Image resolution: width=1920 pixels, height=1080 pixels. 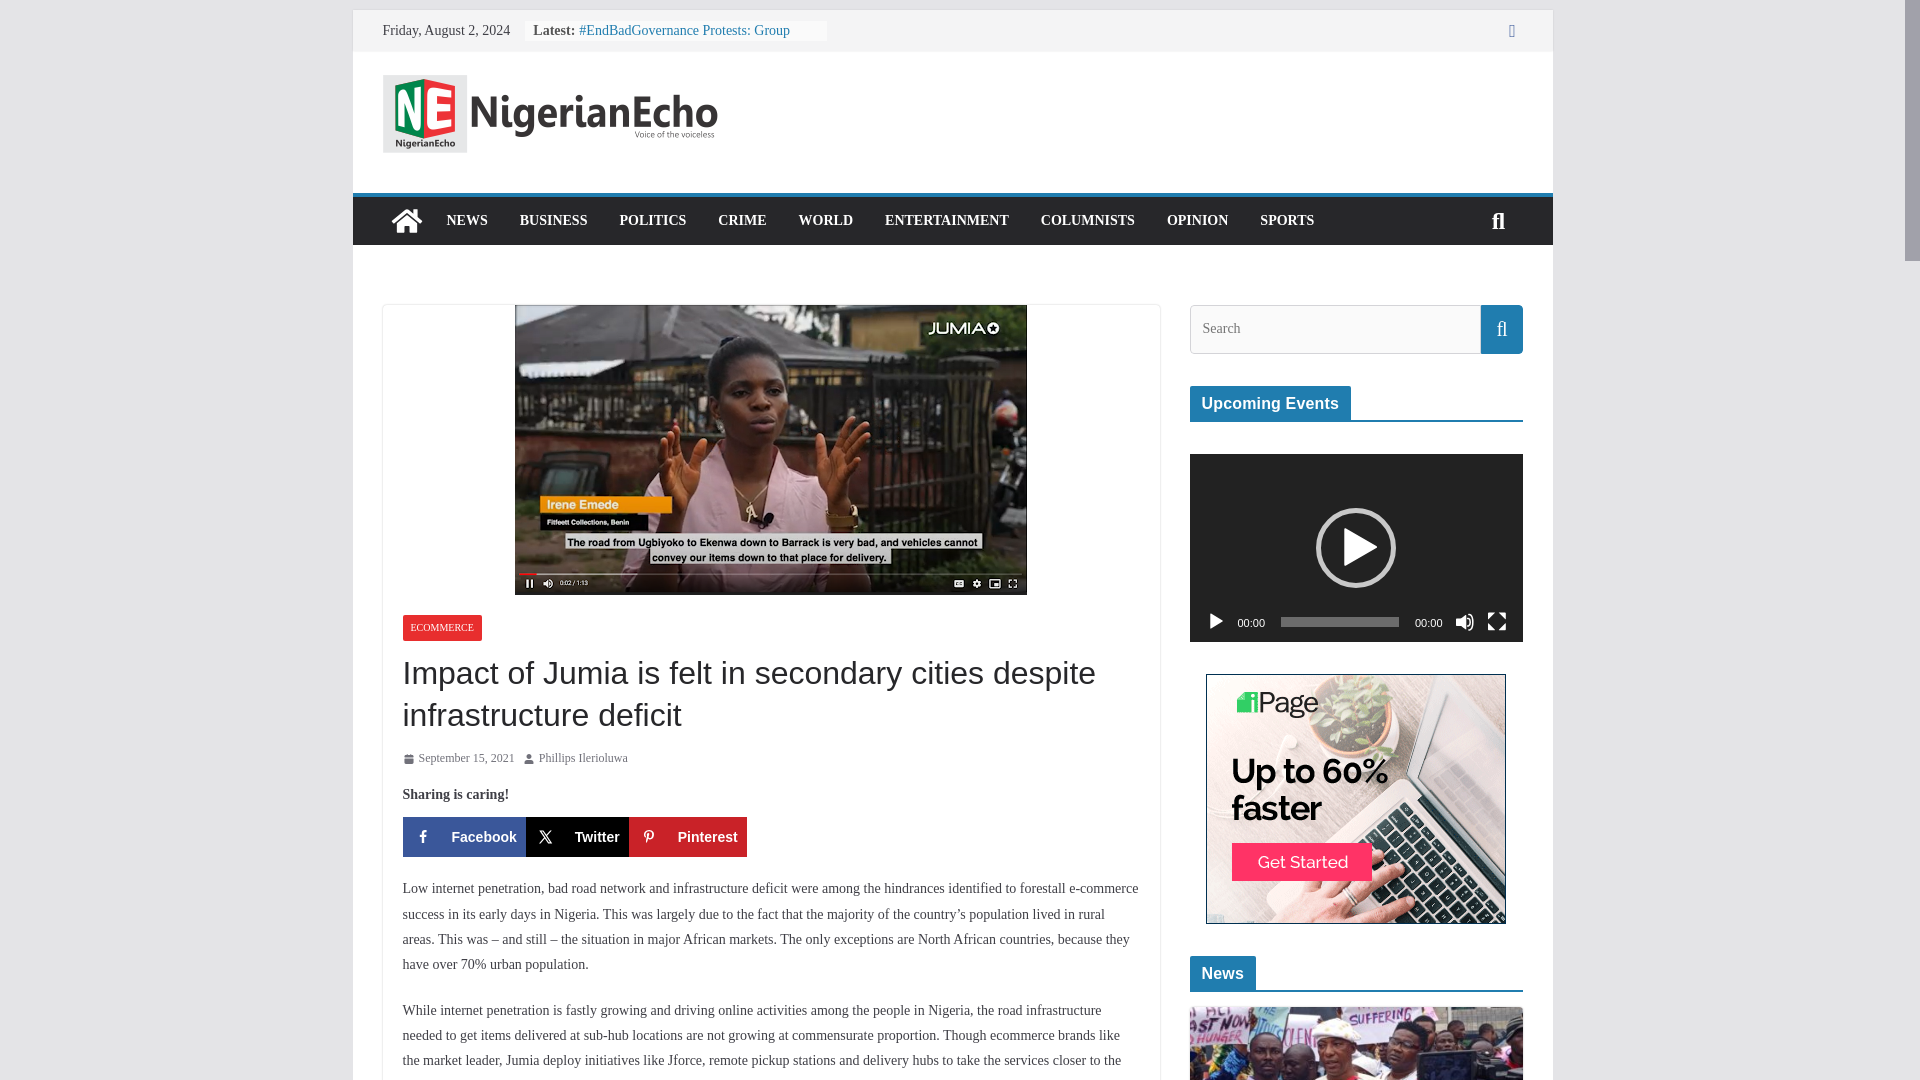 What do you see at coordinates (458, 759) in the screenshot?
I see `September 15, 2021` at bounding box center [458, 759].